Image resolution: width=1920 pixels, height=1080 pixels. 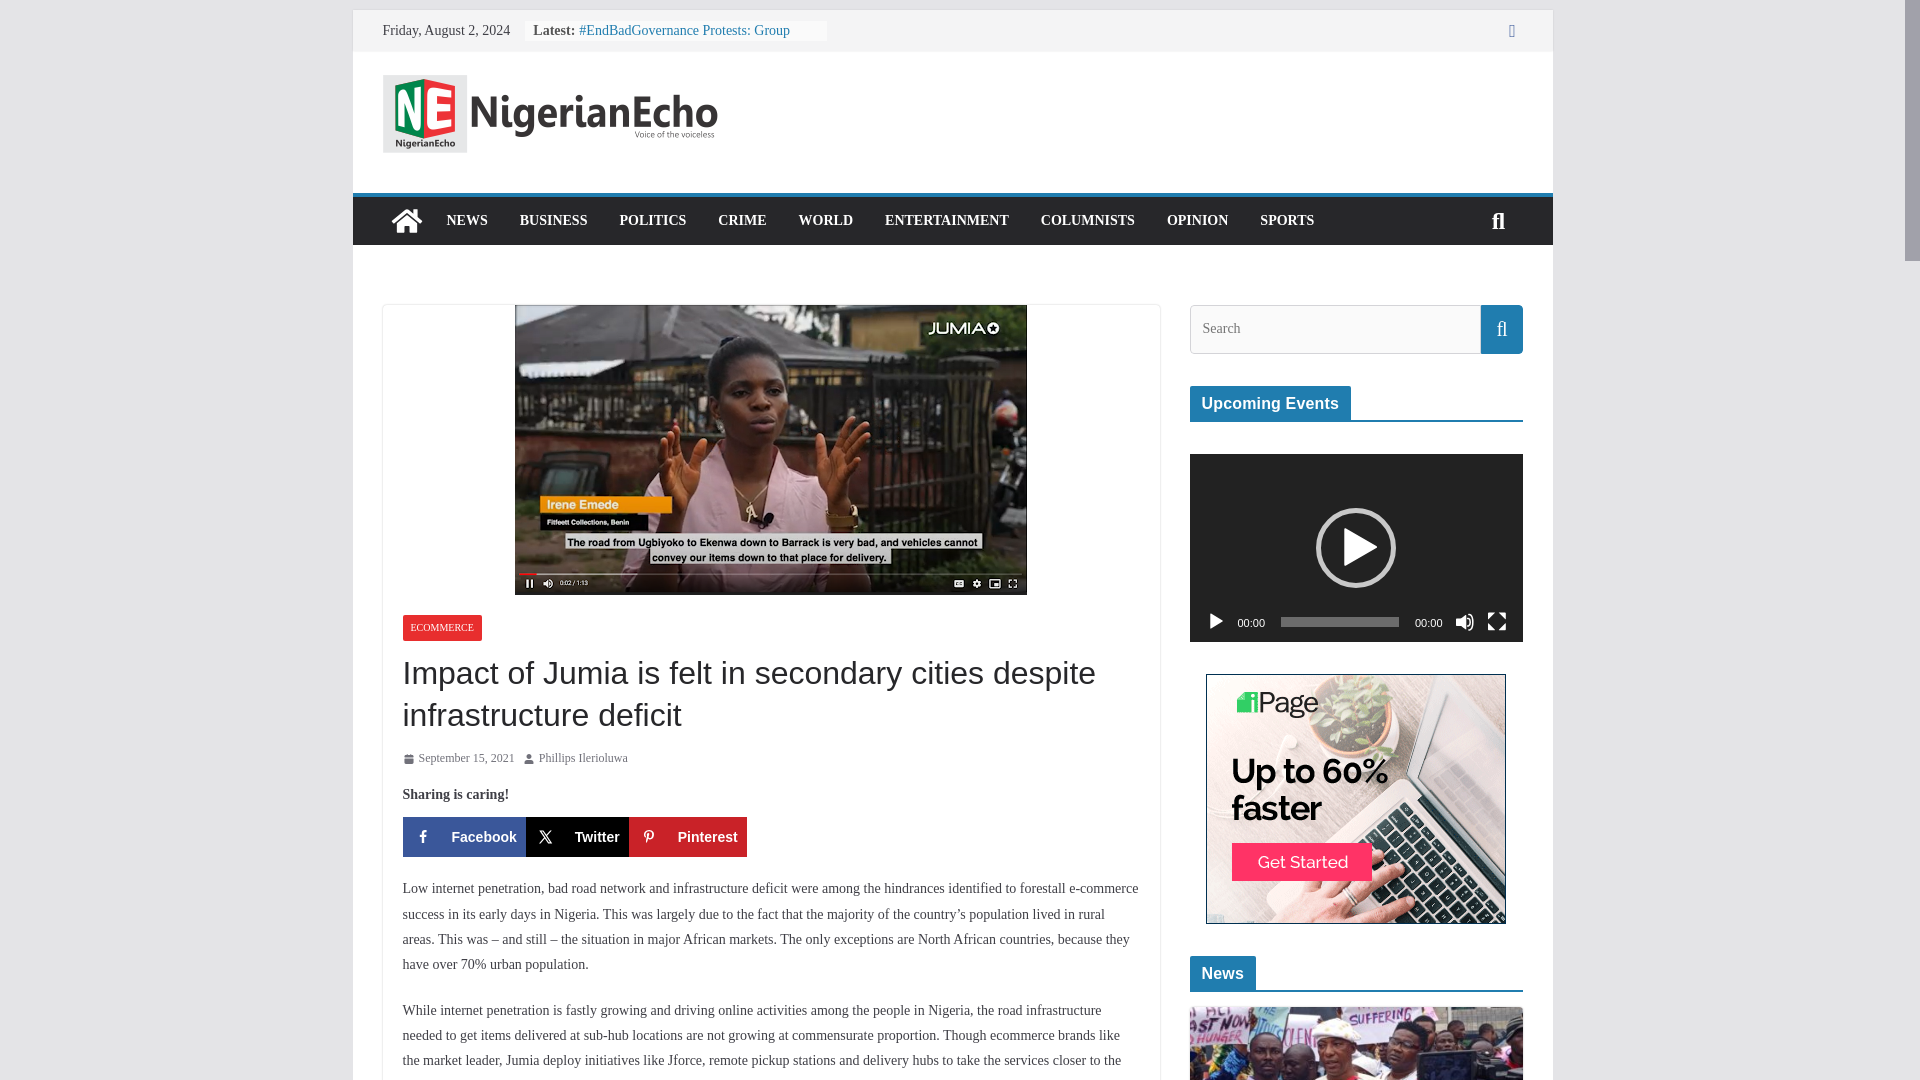 What do you see at coordinates (458, 759) in the screenshot?
I see `September 15, 2021` at bounding box center [458, 759].